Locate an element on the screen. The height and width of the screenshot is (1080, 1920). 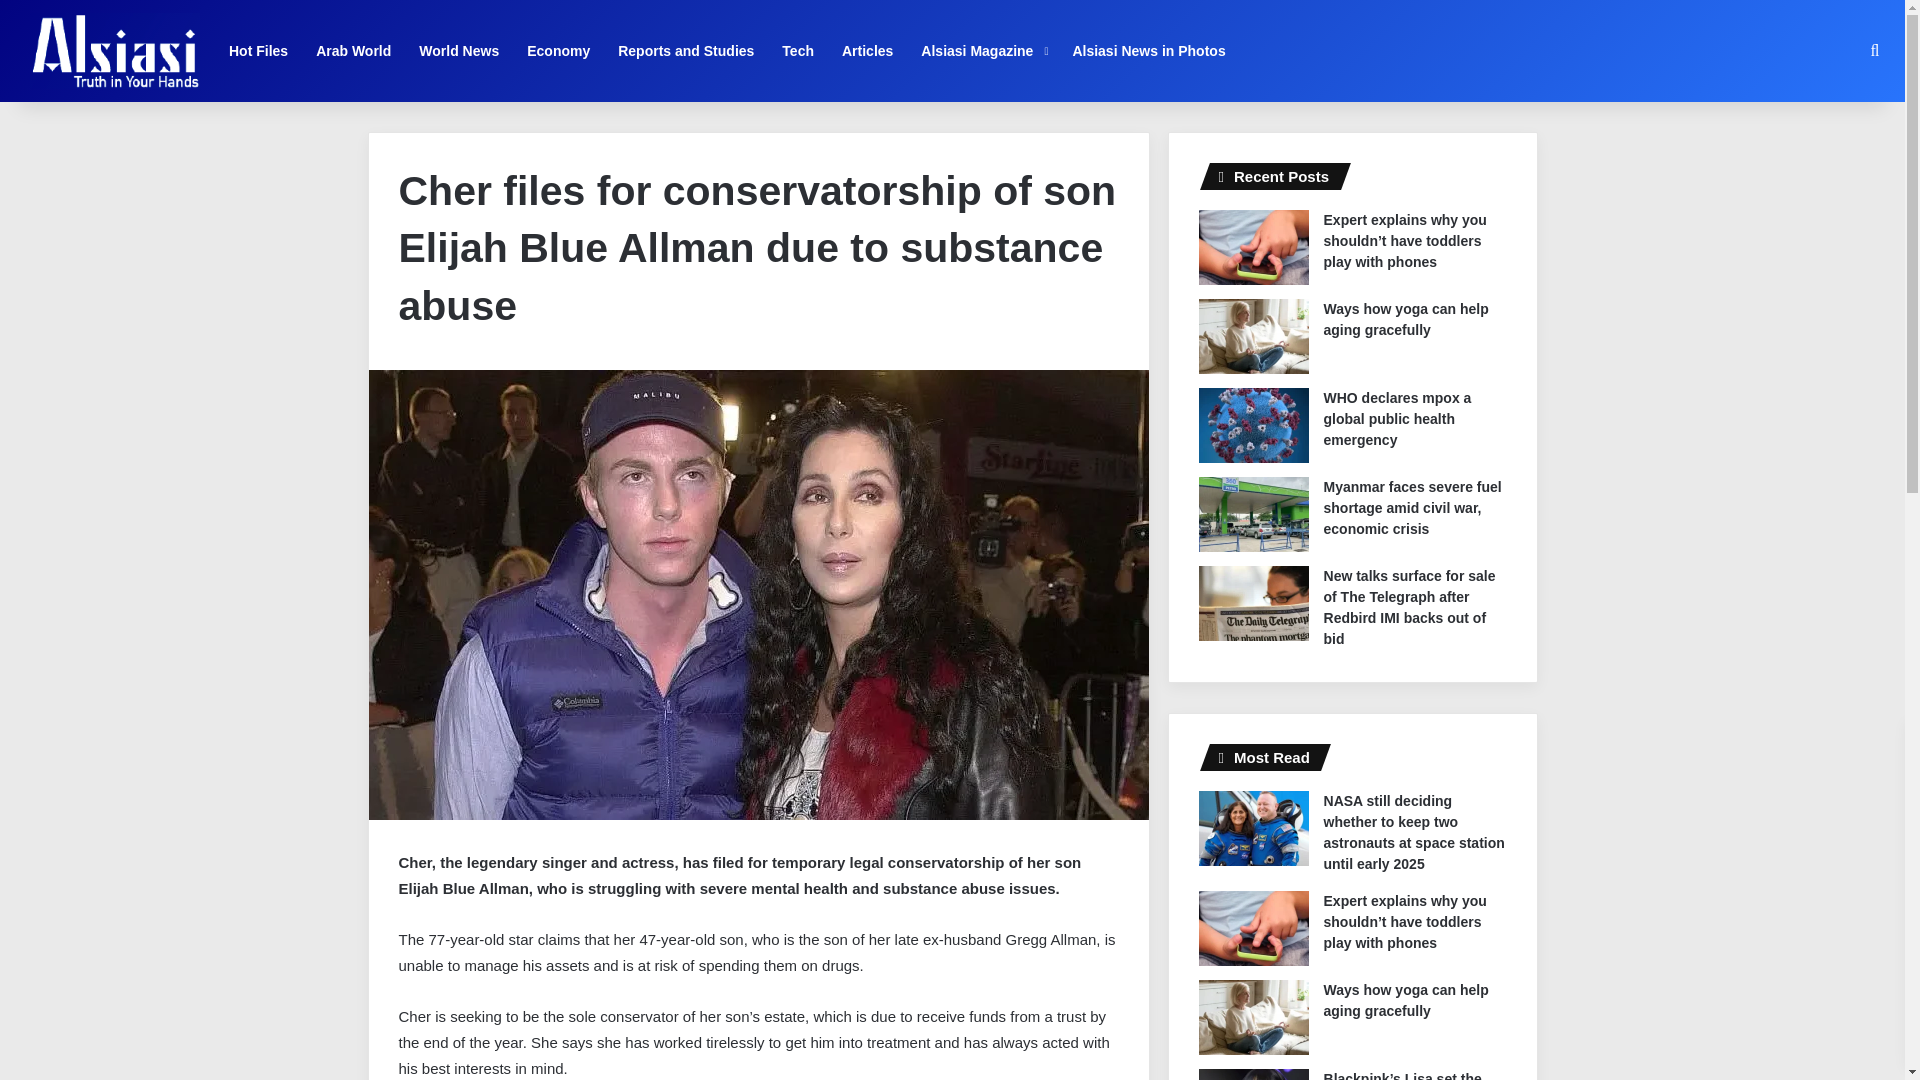
Alsiasi Magazine is located at coordinates (982, 50).